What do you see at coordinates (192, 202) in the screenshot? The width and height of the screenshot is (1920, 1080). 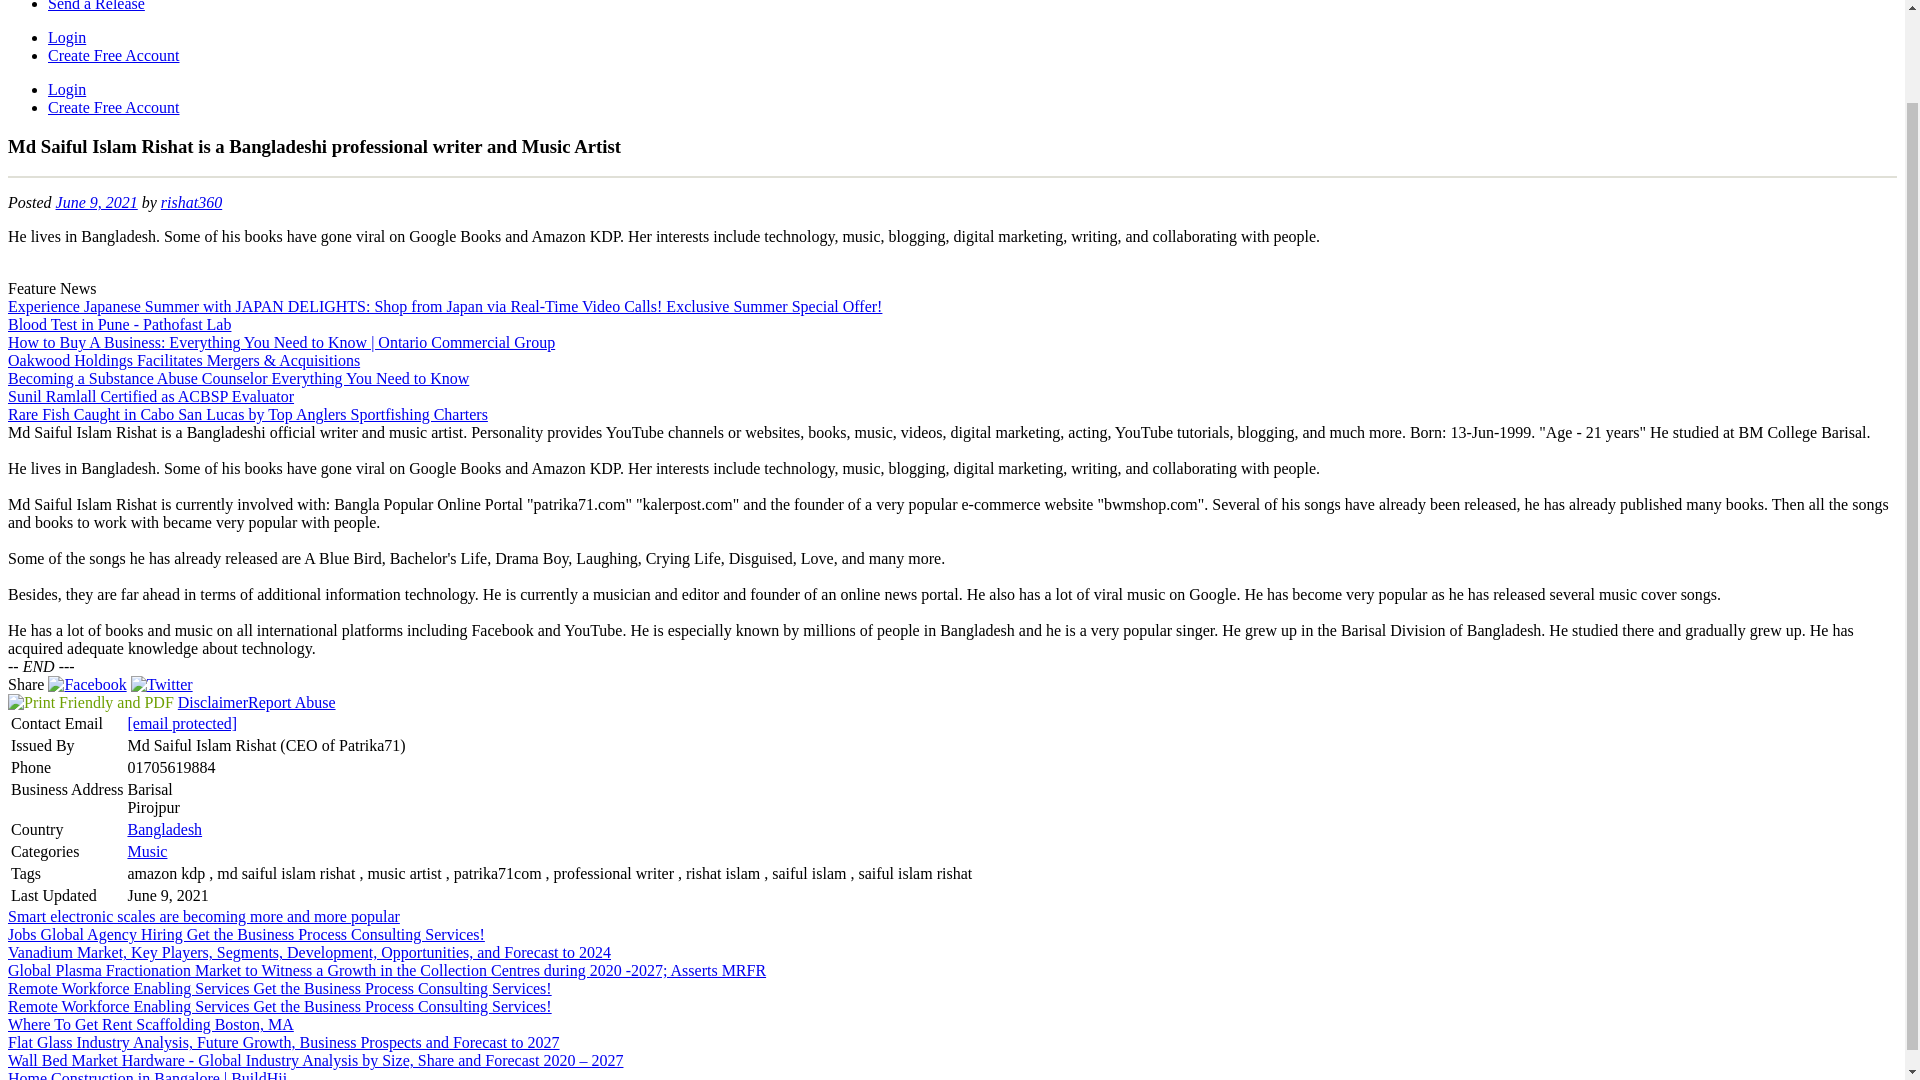 I see `rishat360` at bounding box center [192, 202].